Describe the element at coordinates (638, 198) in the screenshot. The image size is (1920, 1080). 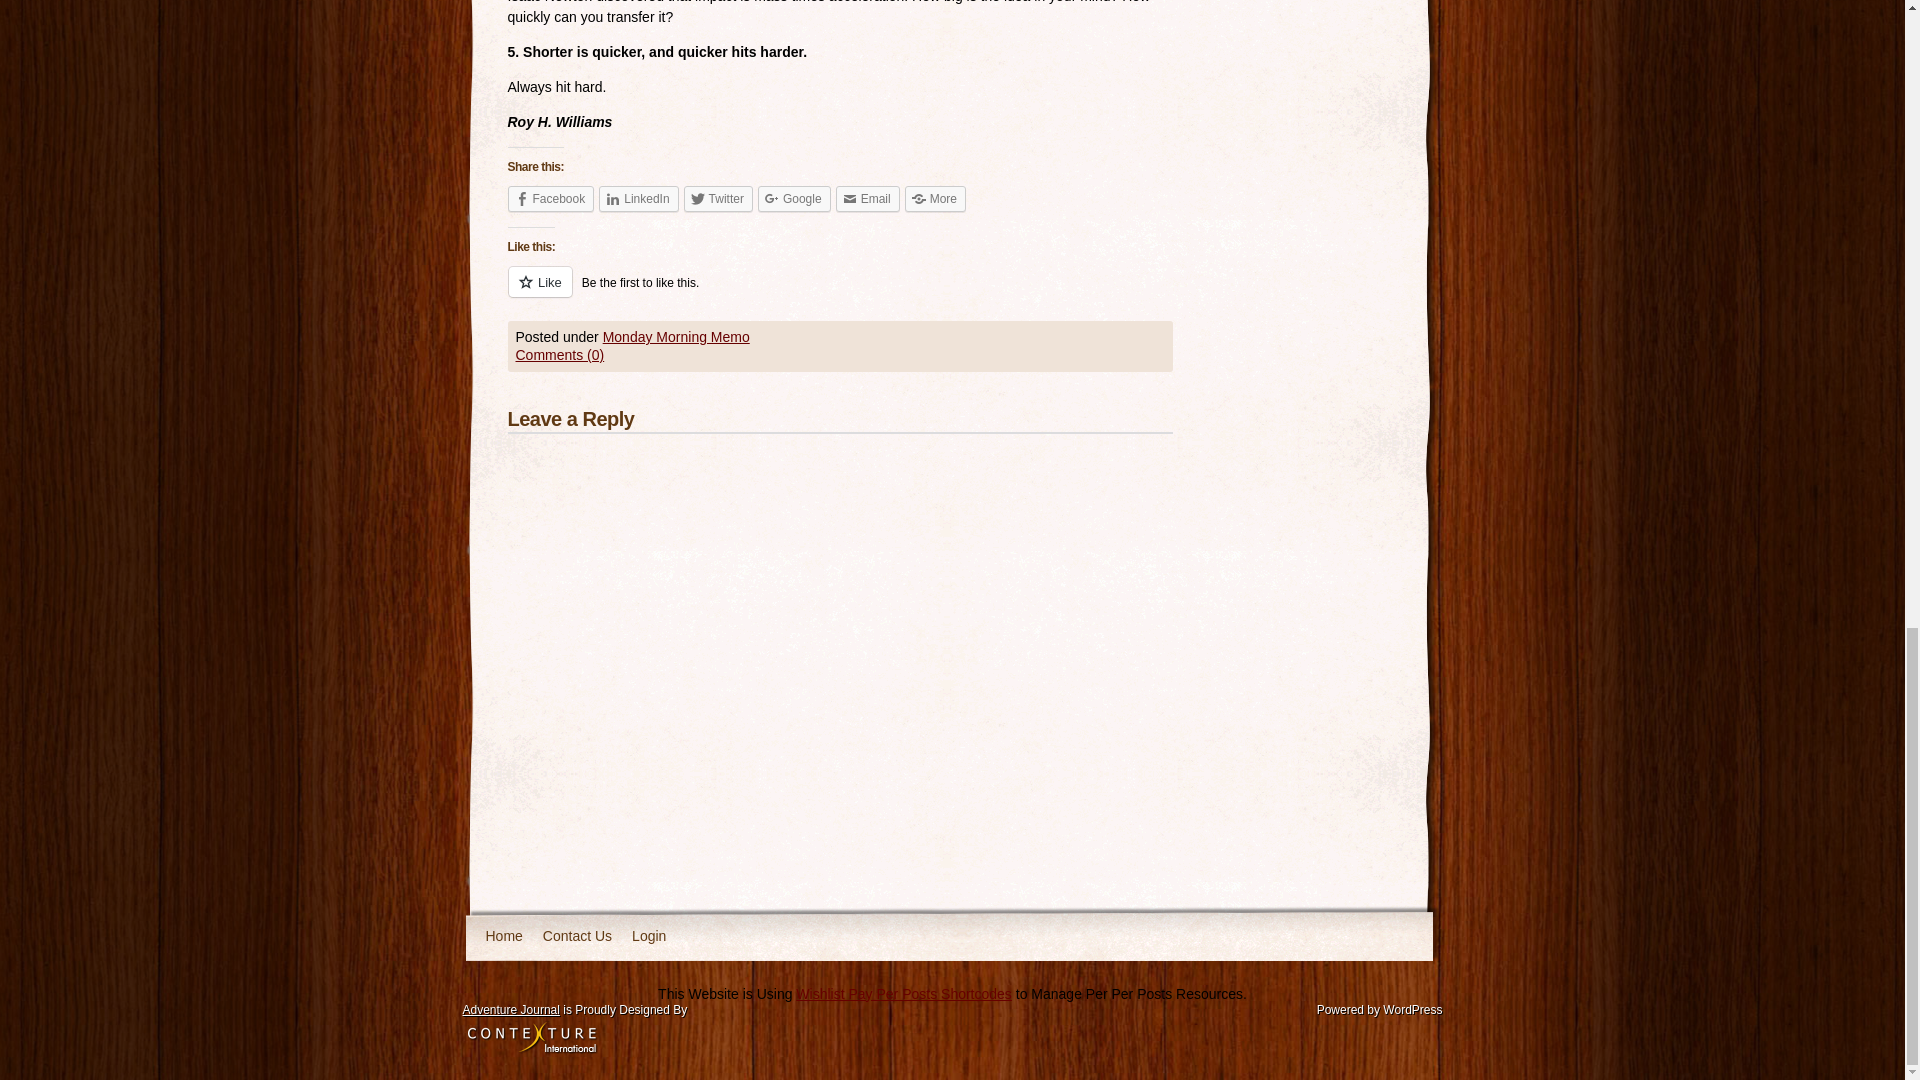
I see `Click to share on LinkedIn` at that location.